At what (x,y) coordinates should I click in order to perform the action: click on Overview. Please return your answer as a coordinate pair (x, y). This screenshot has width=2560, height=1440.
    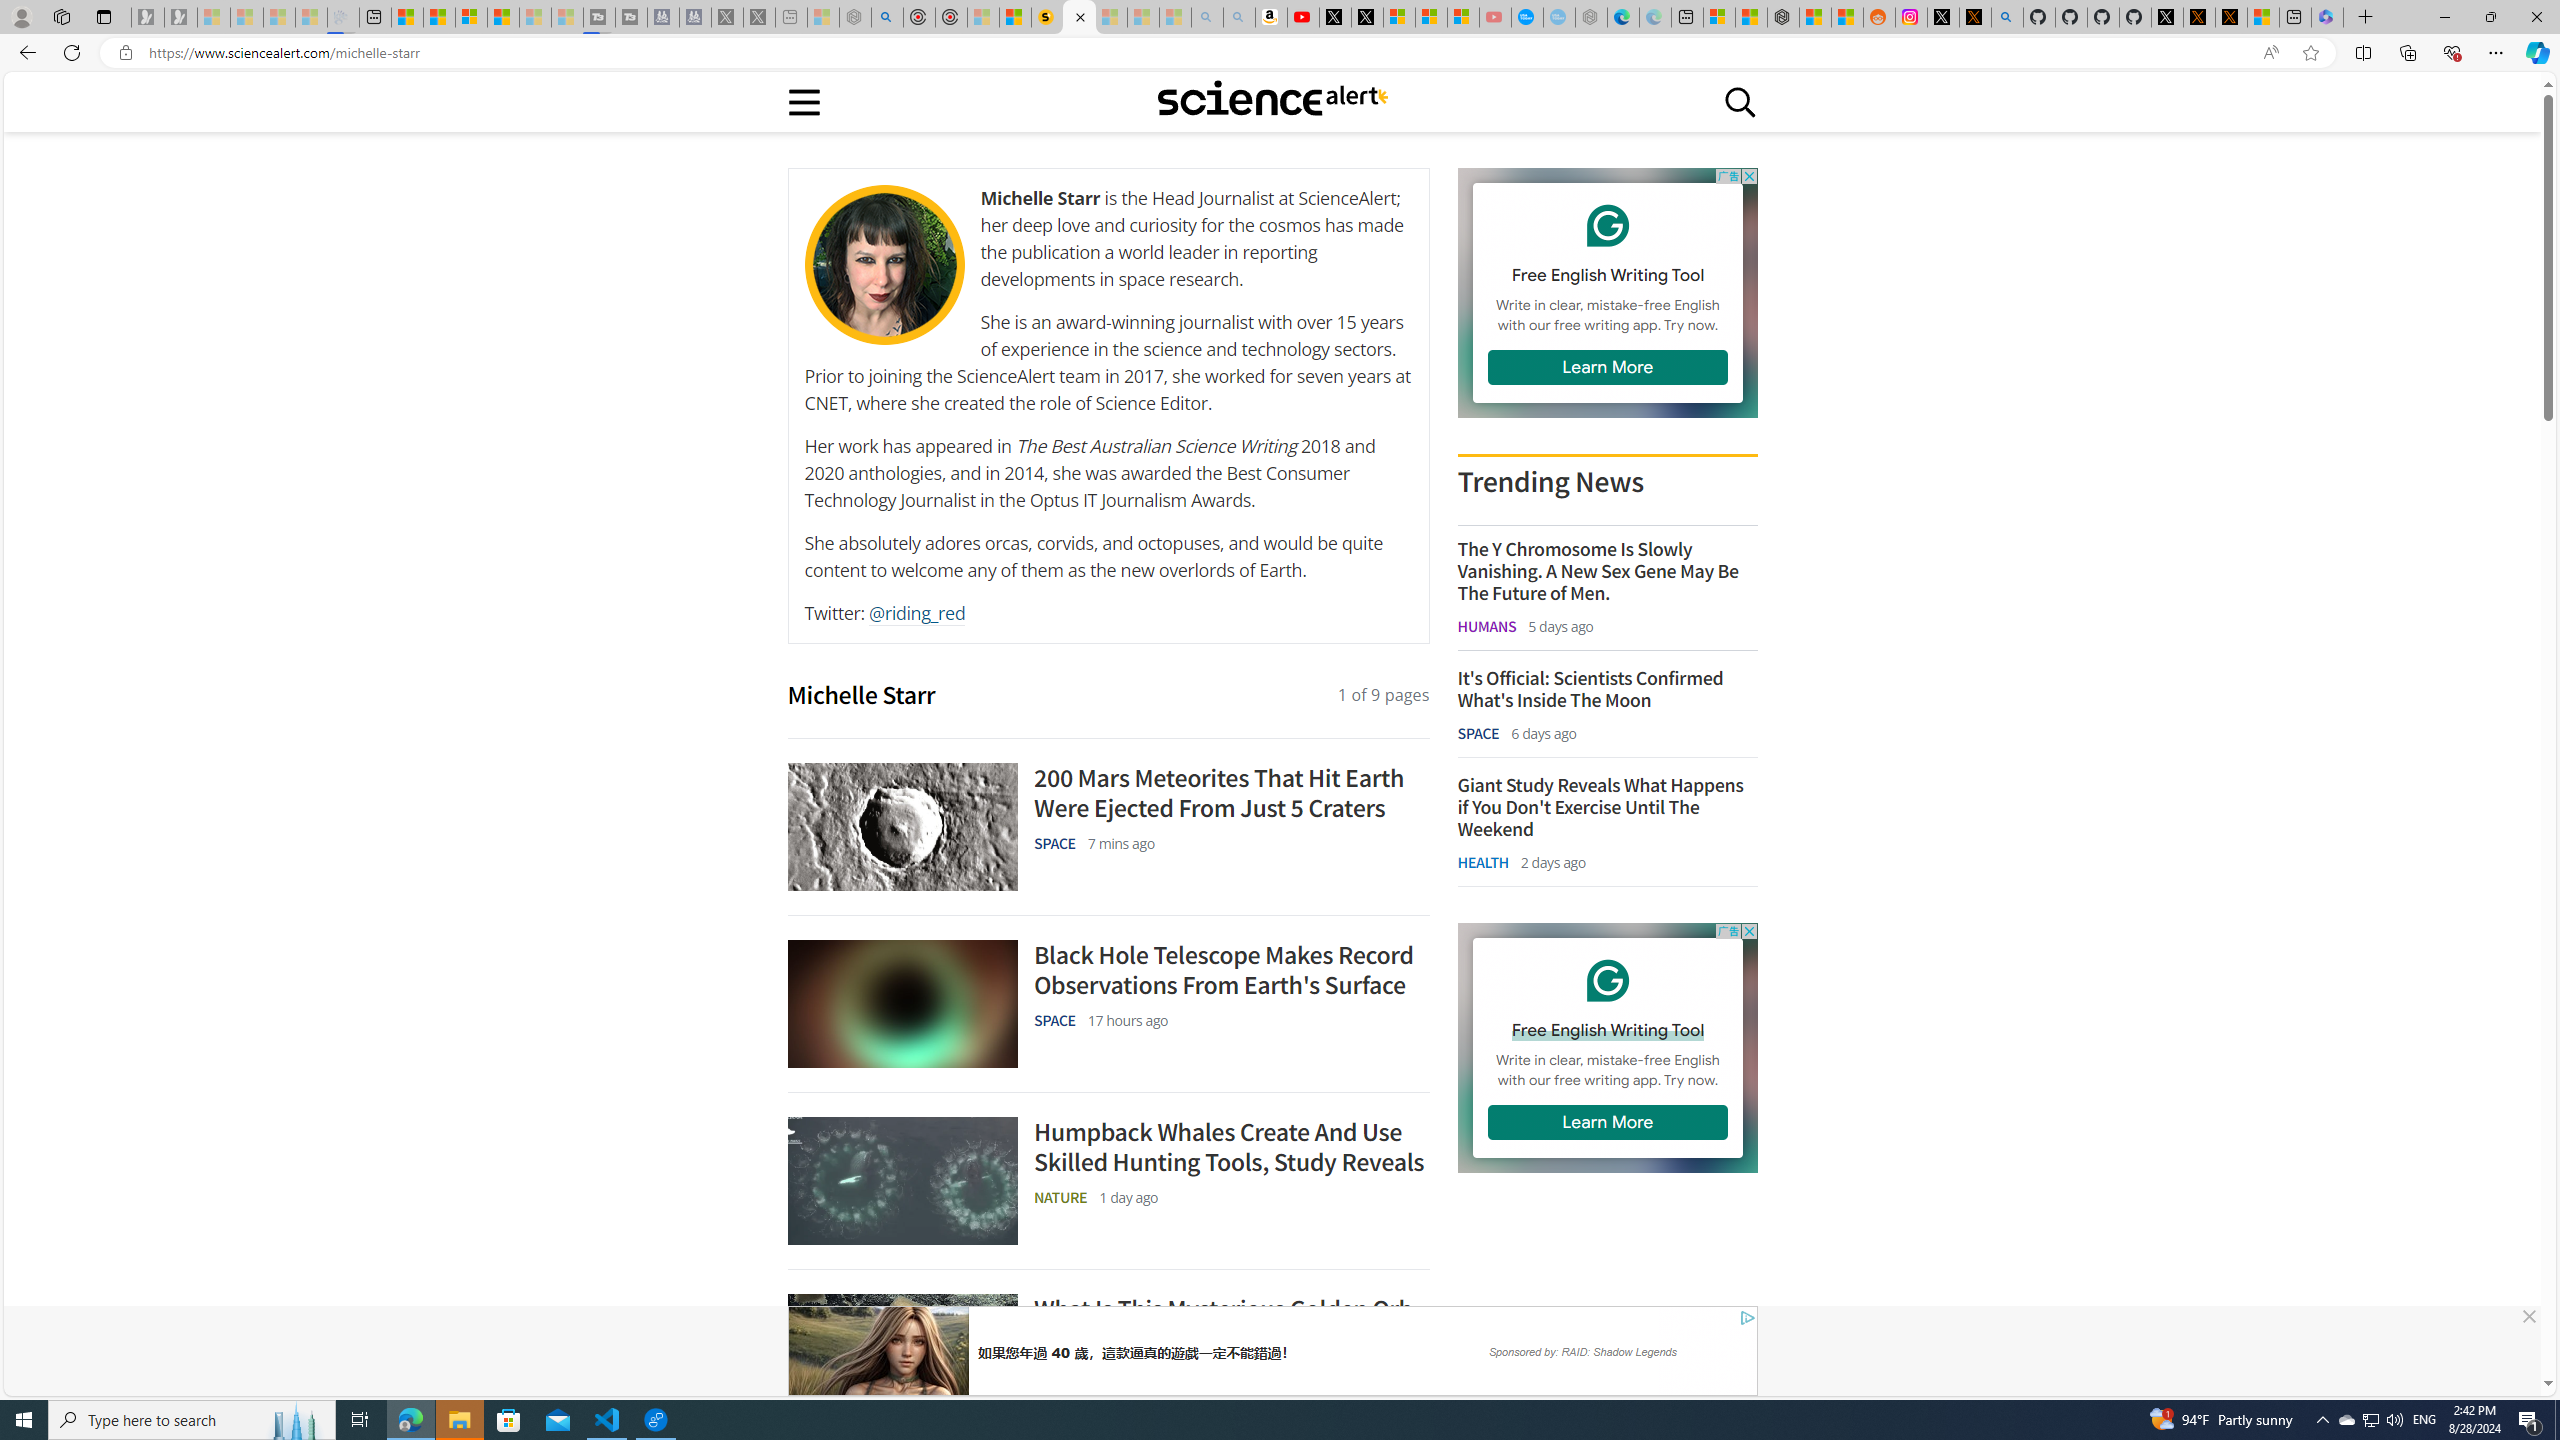
    Looking at the image, I should click on (472, 17).